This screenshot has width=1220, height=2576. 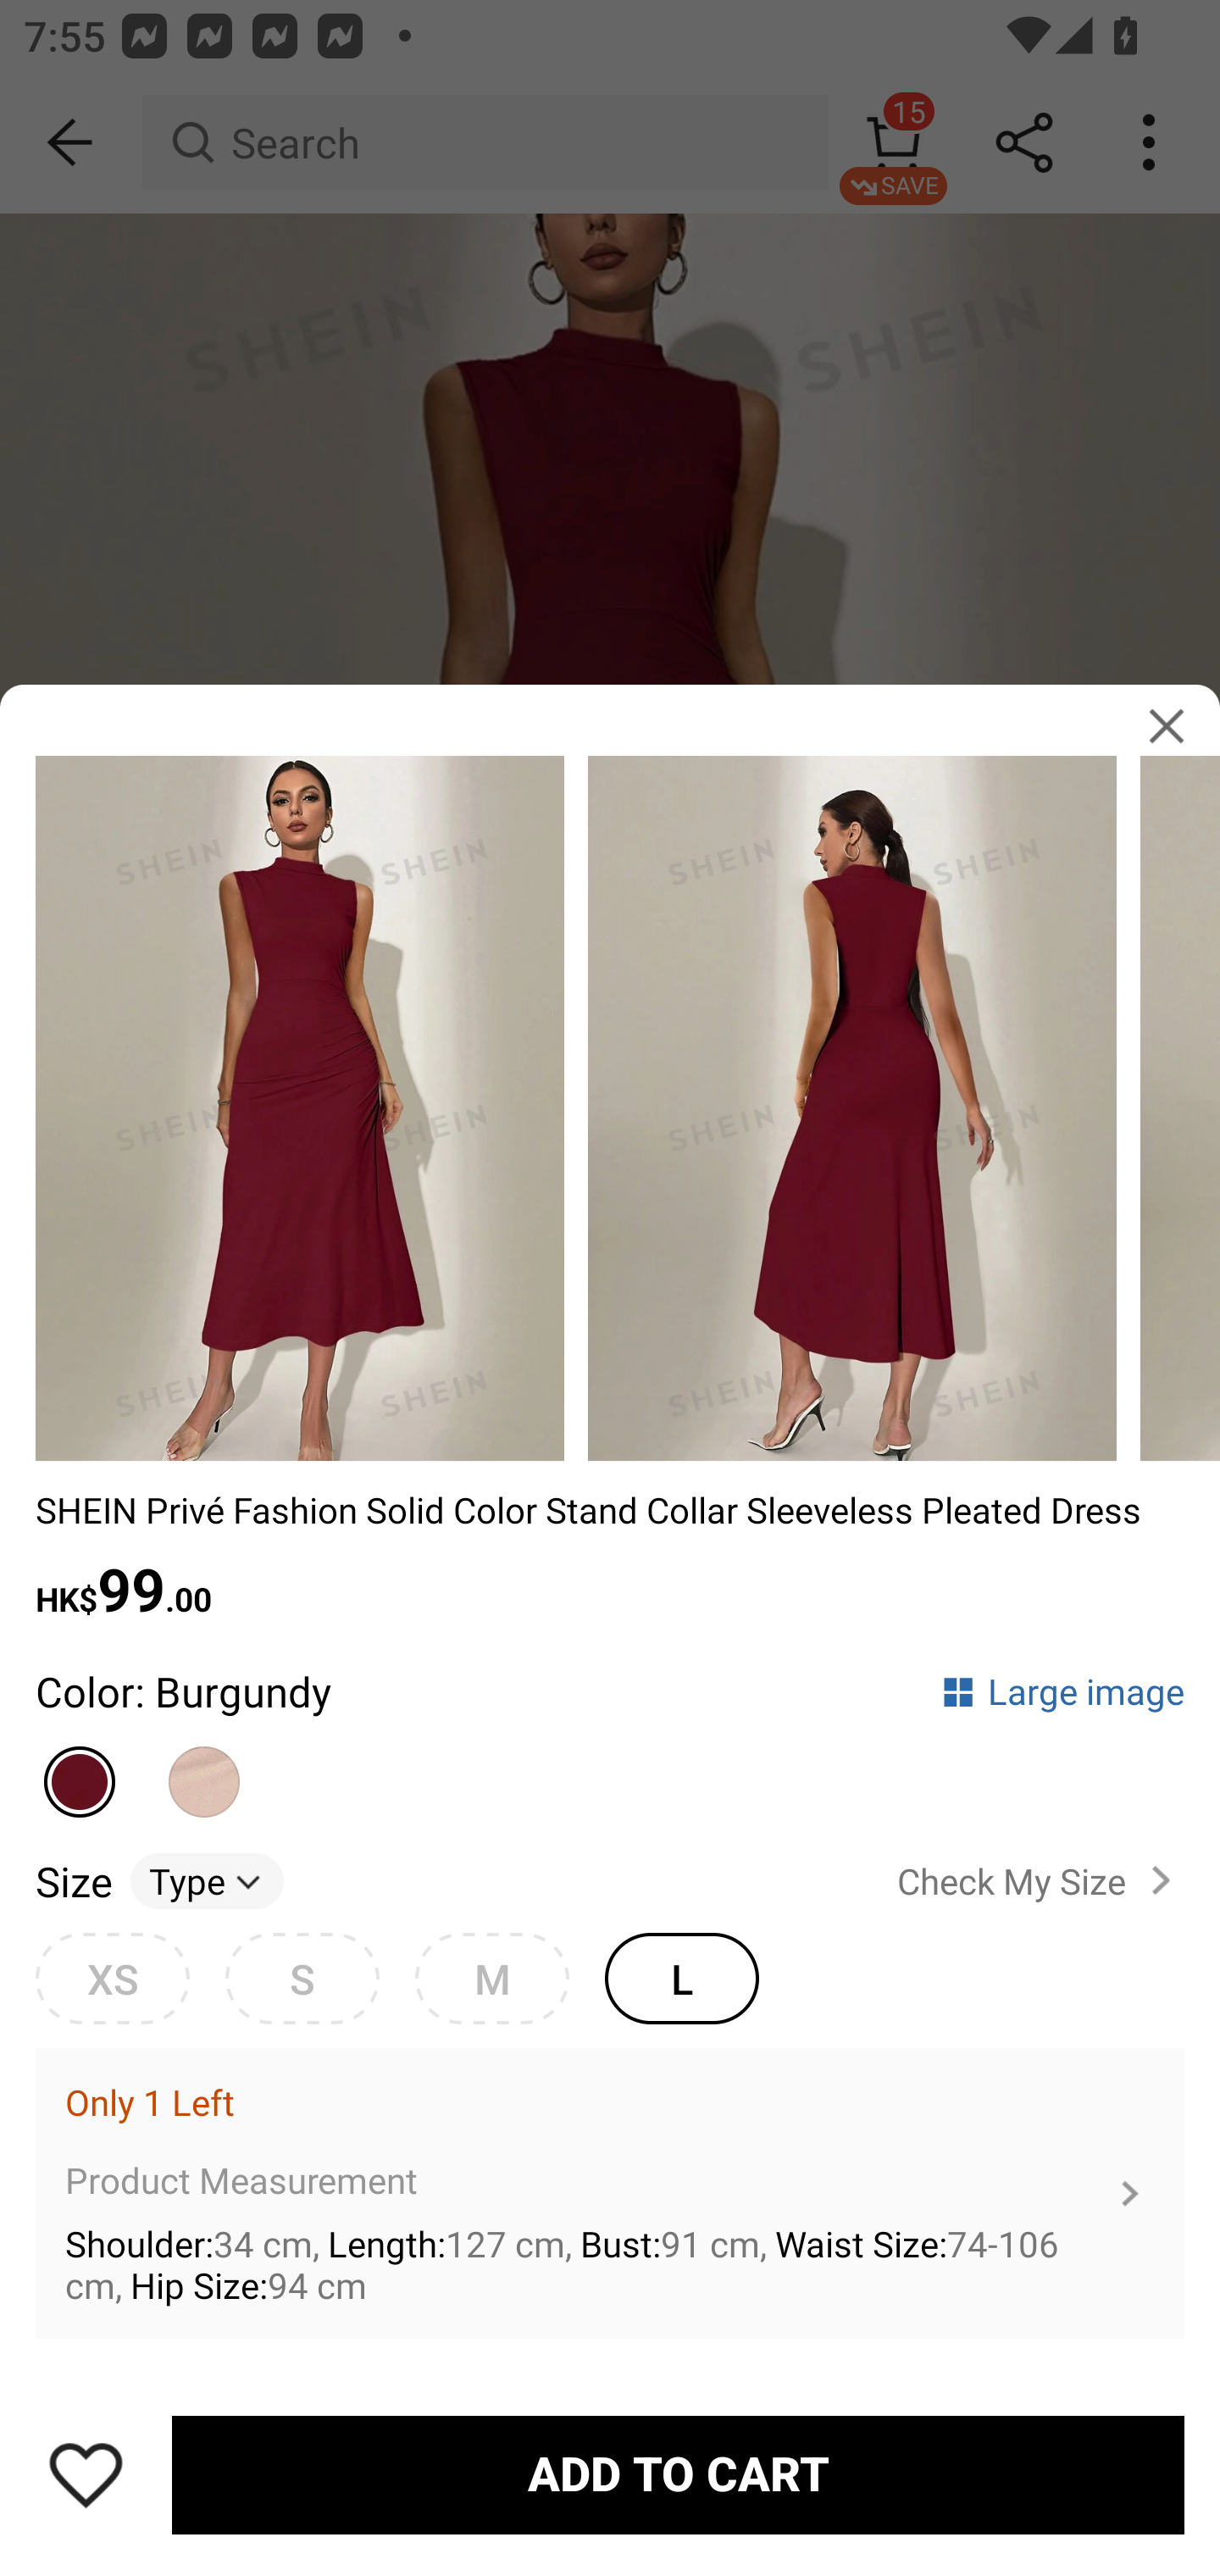 What do you see at coordinates (112, 1978) in the screenshot?
I see `XS` at bounding box center [112, 1978].